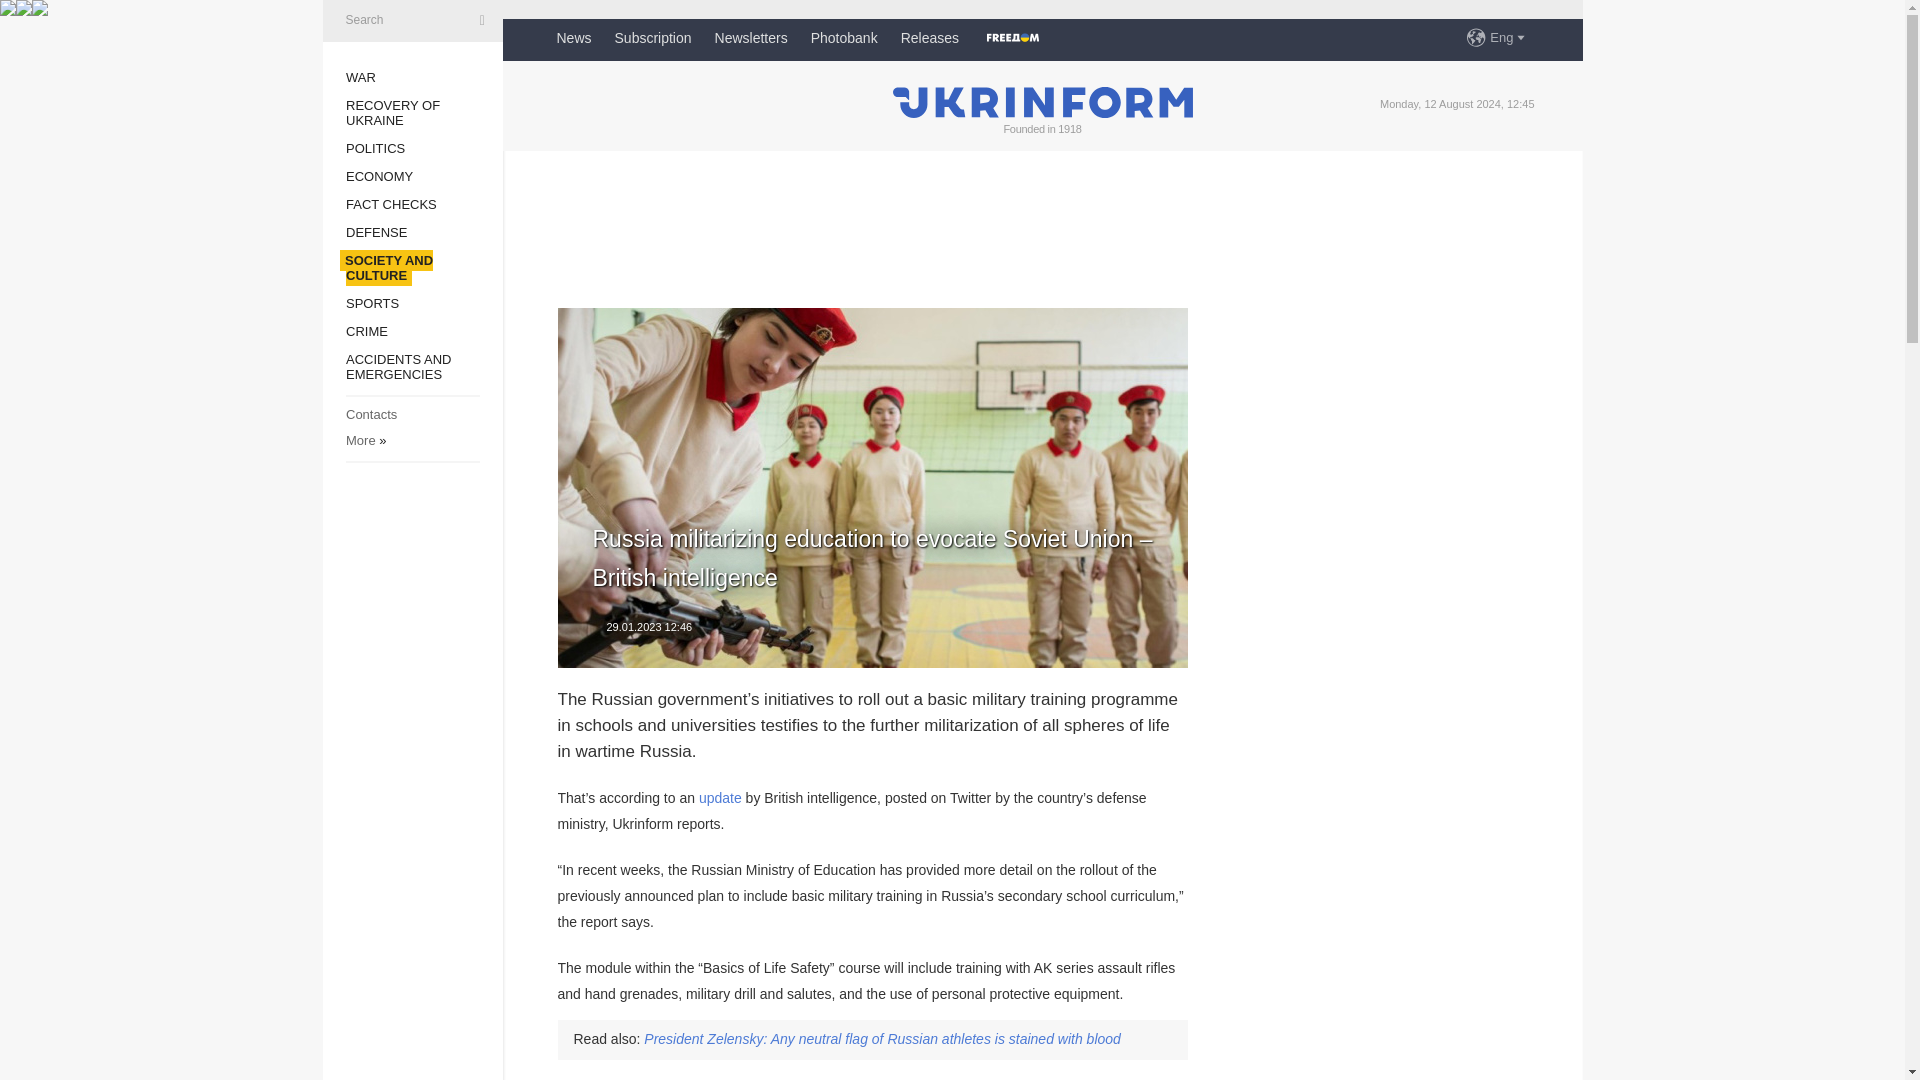 The width and height of the screenshot is (1920, 1080). What do you see at coordinates (371, 414) in the screenshot?
I see `Contacts` at bounding box center [371, 414].